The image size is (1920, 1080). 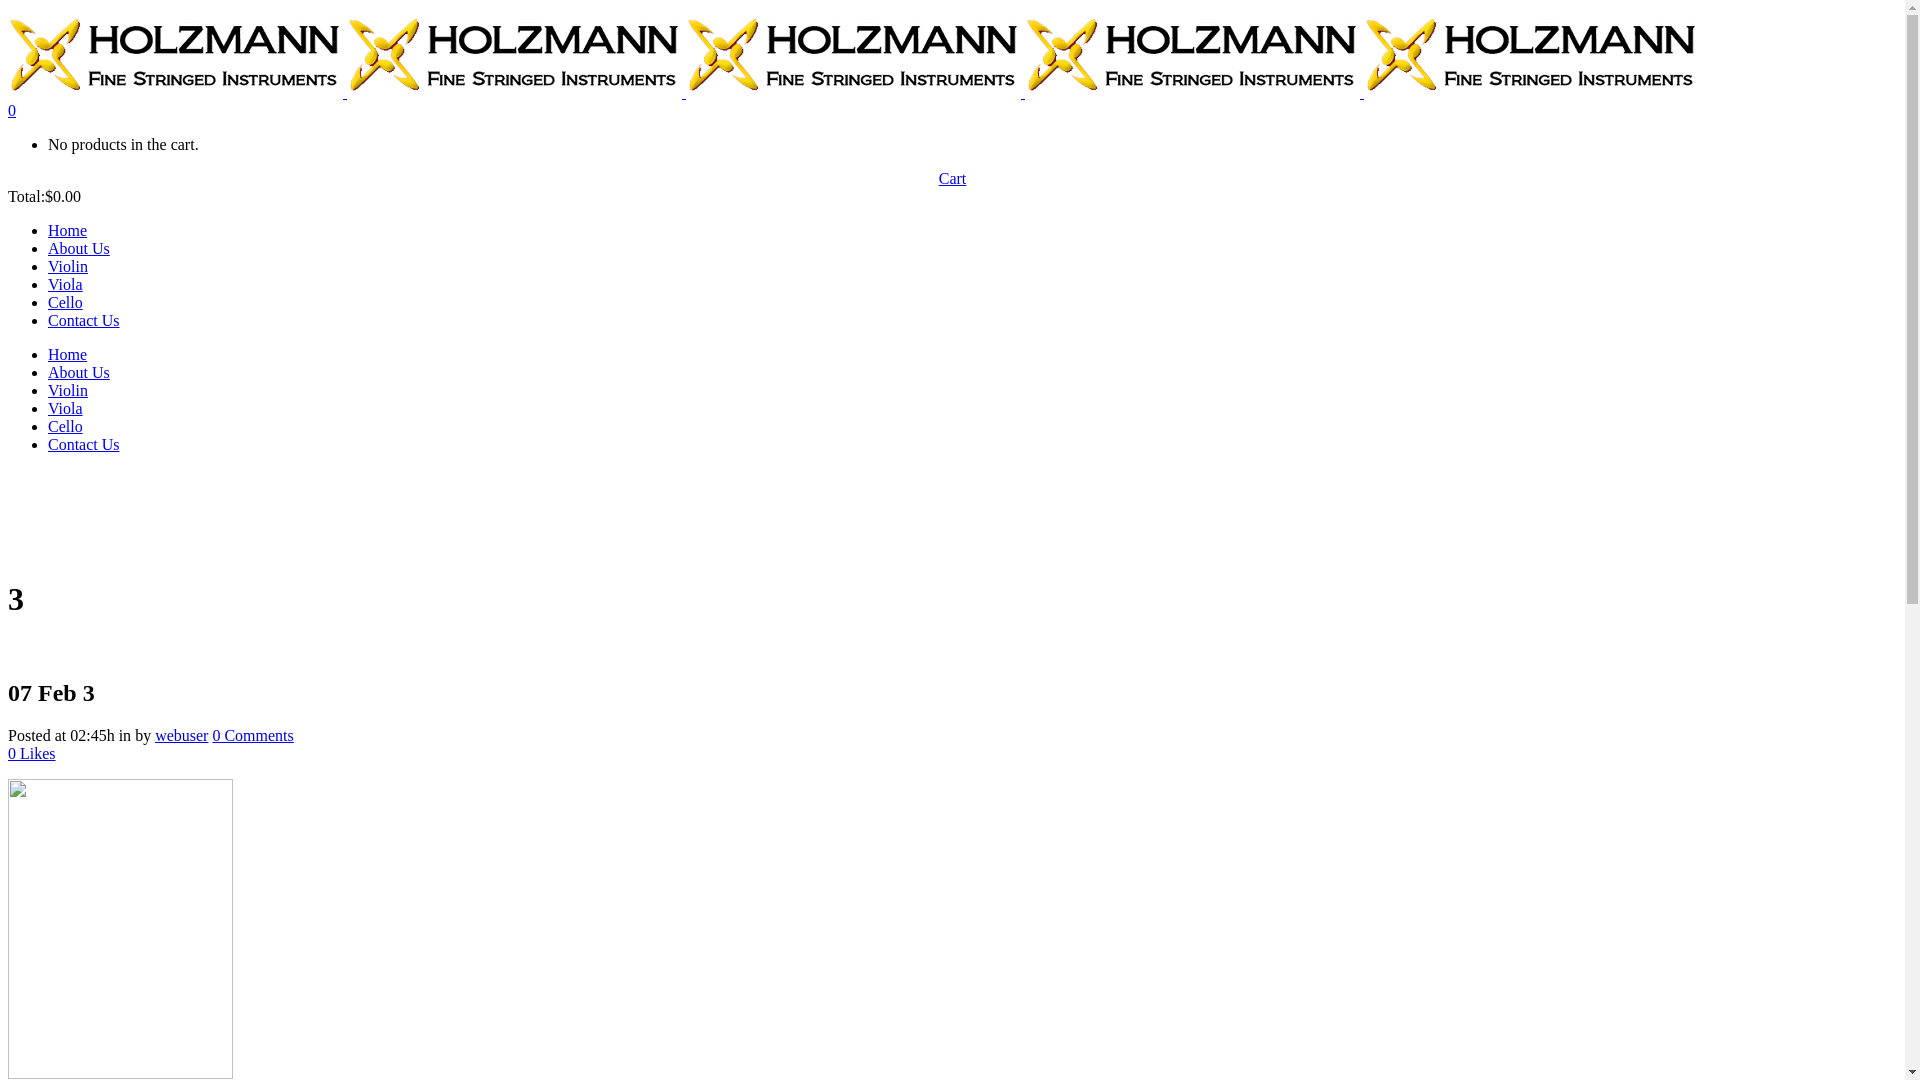 What do you see at coordinates (79, 372) in the screenshot?
I see `About Us` at bounding box center [79, 372].